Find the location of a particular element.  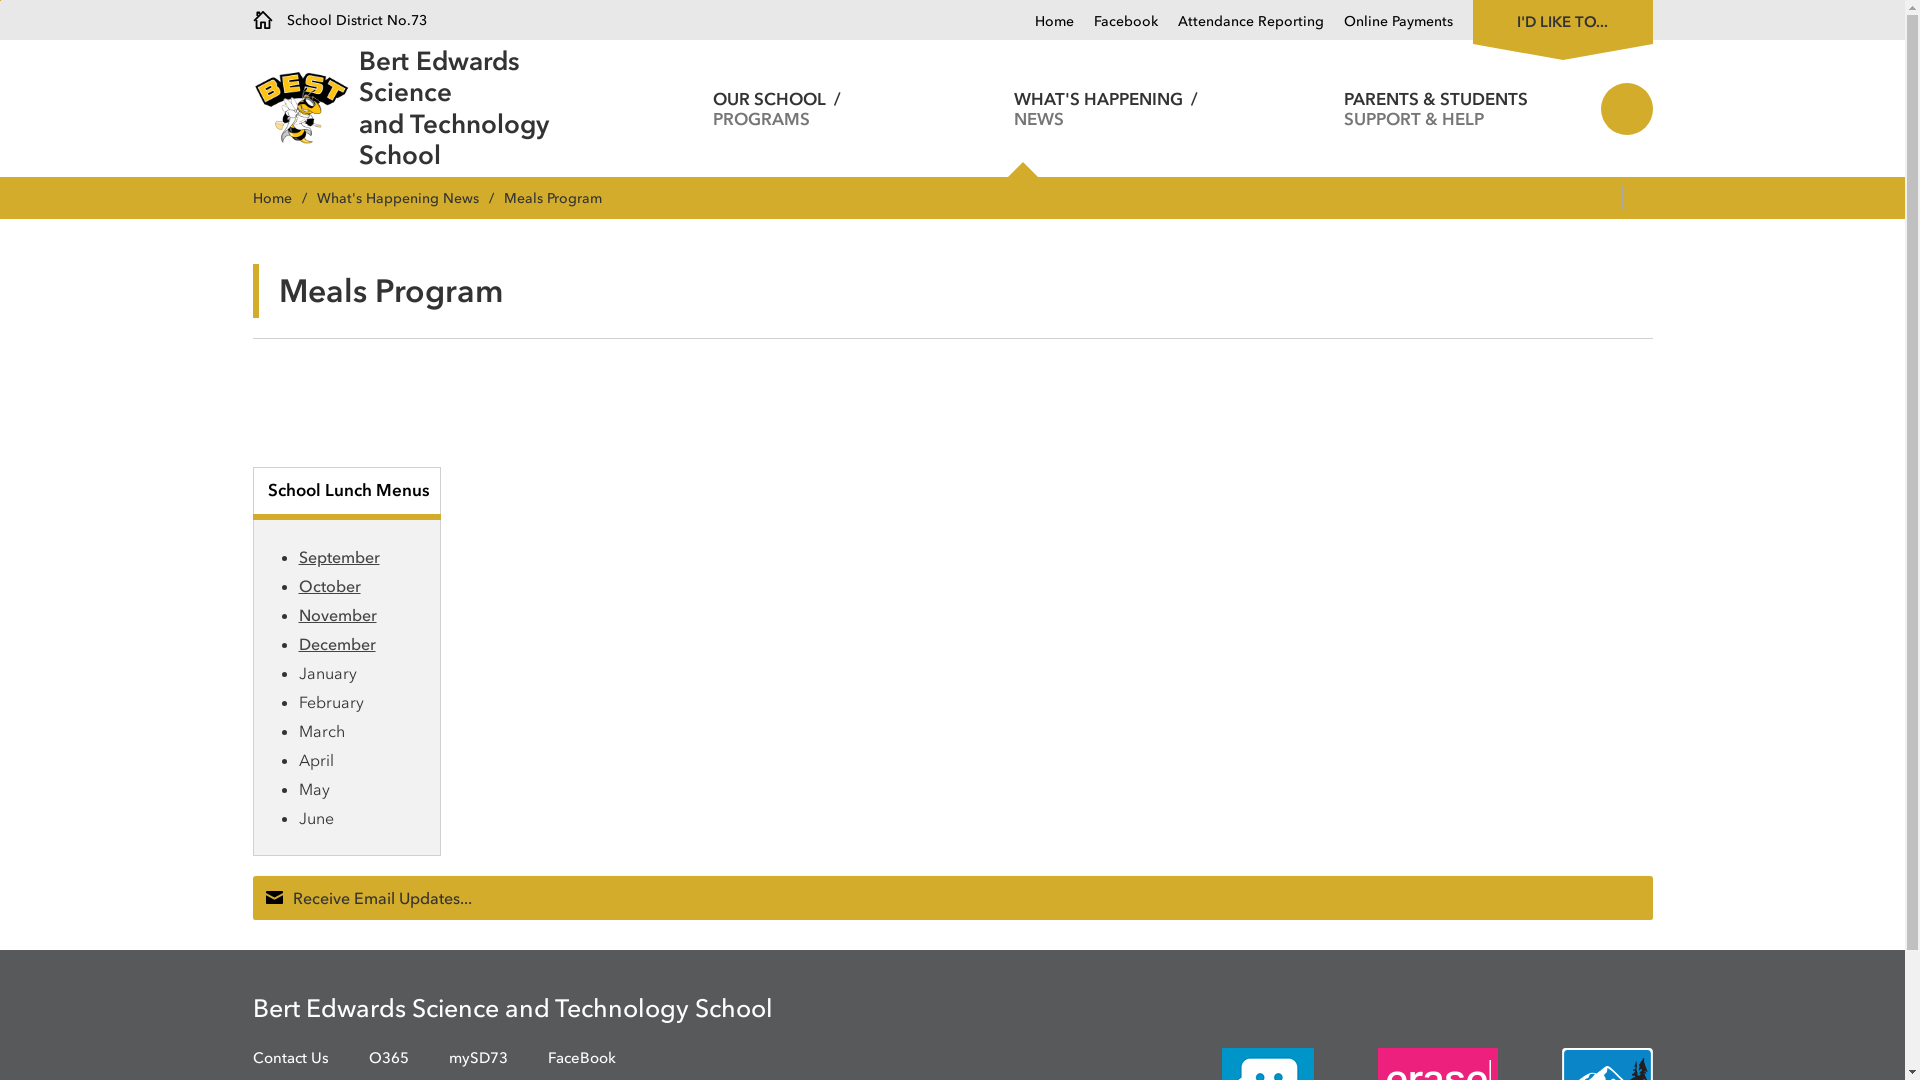

Default text size is located at coordinates (1534, 199).